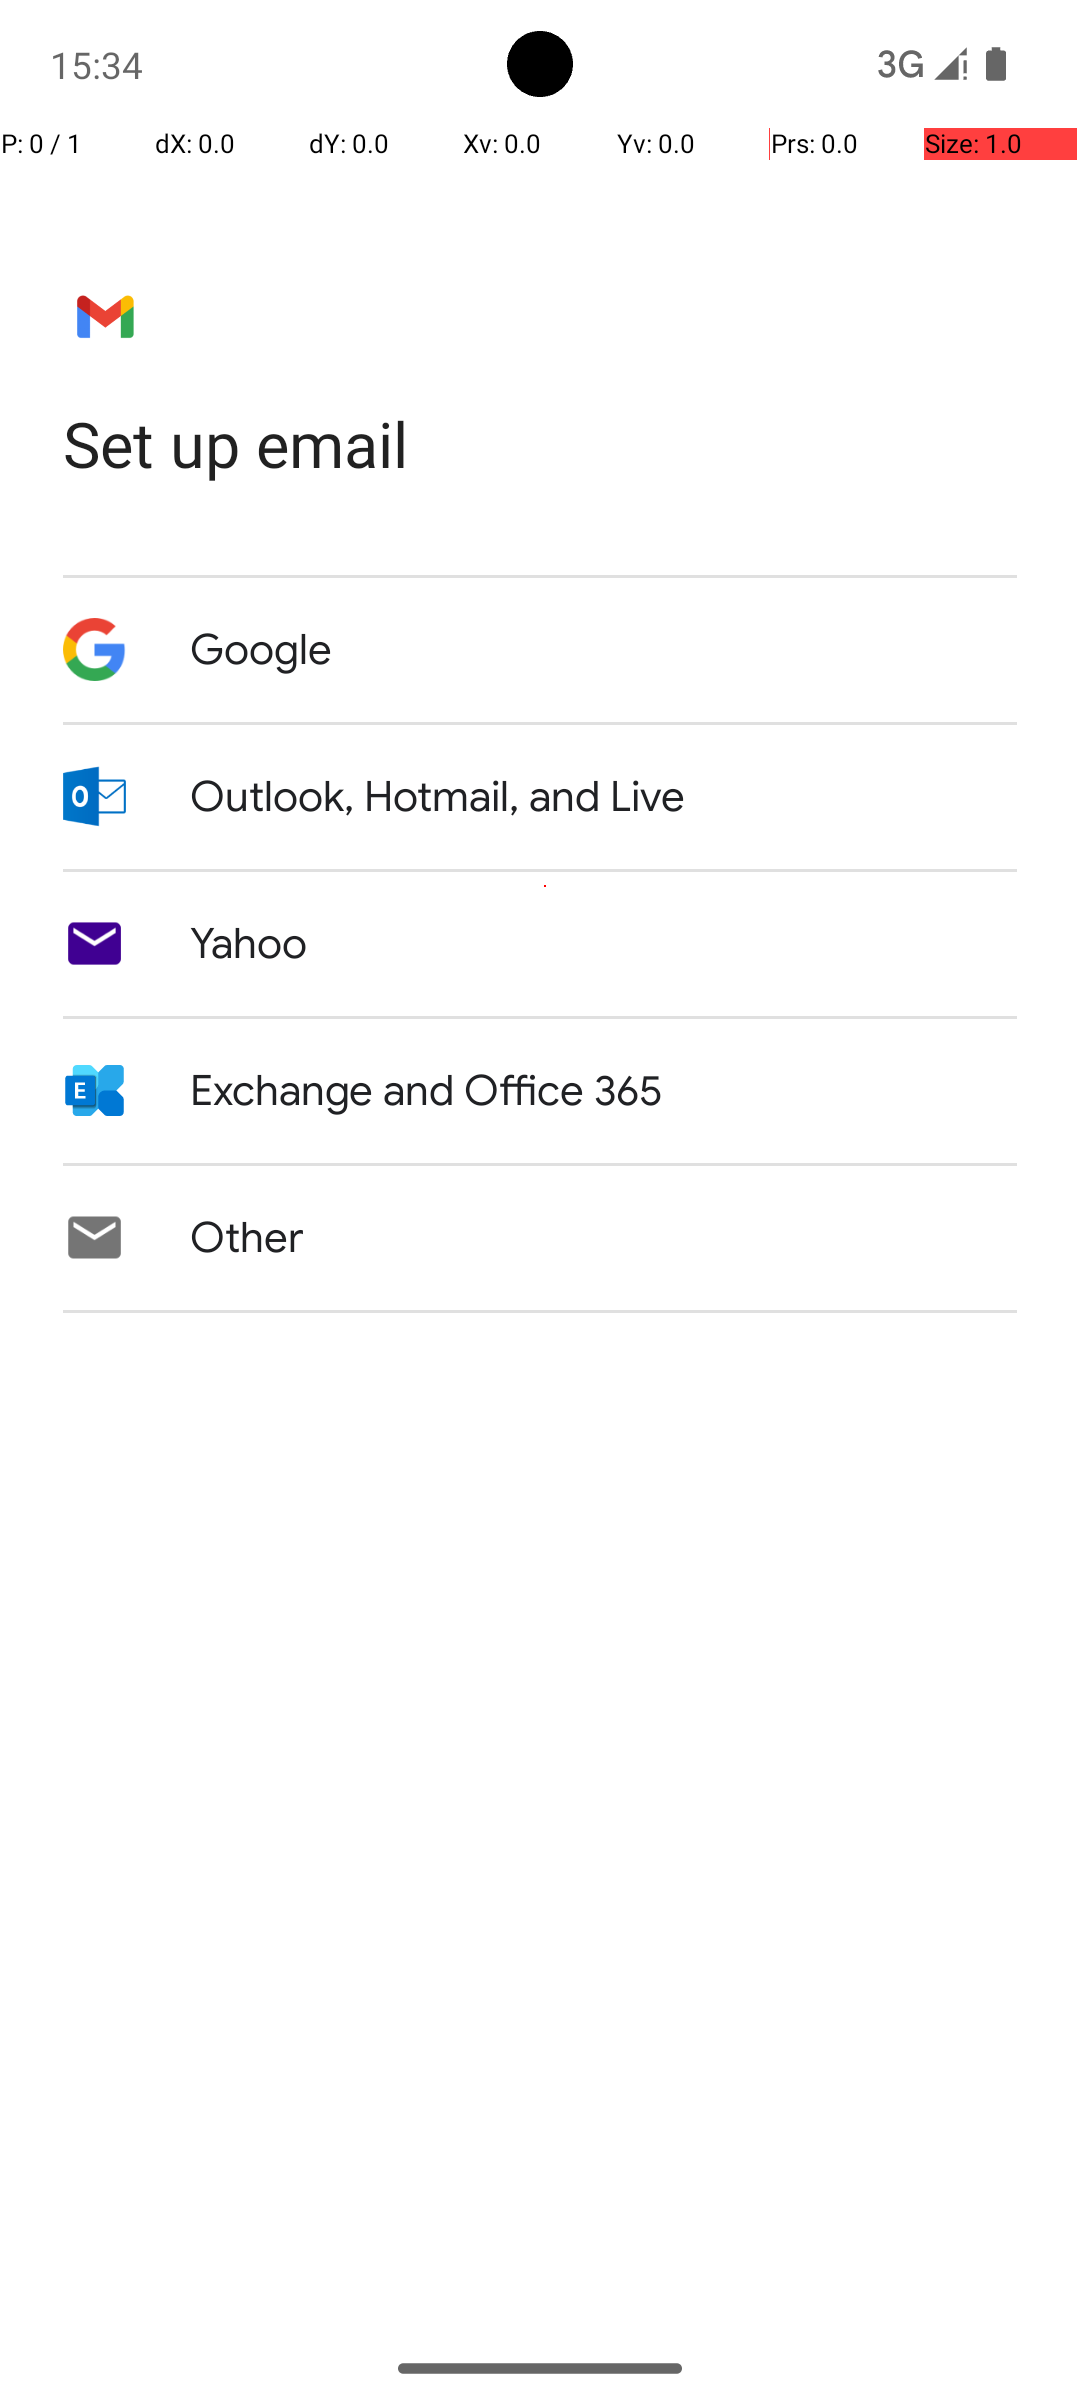 This screenshot has width=1080, height=2400. What do you see at coordinates (438, 797) in the screenshot?
I see `Outlook, Hotmail, and Live` at bounding box center [438, 797].